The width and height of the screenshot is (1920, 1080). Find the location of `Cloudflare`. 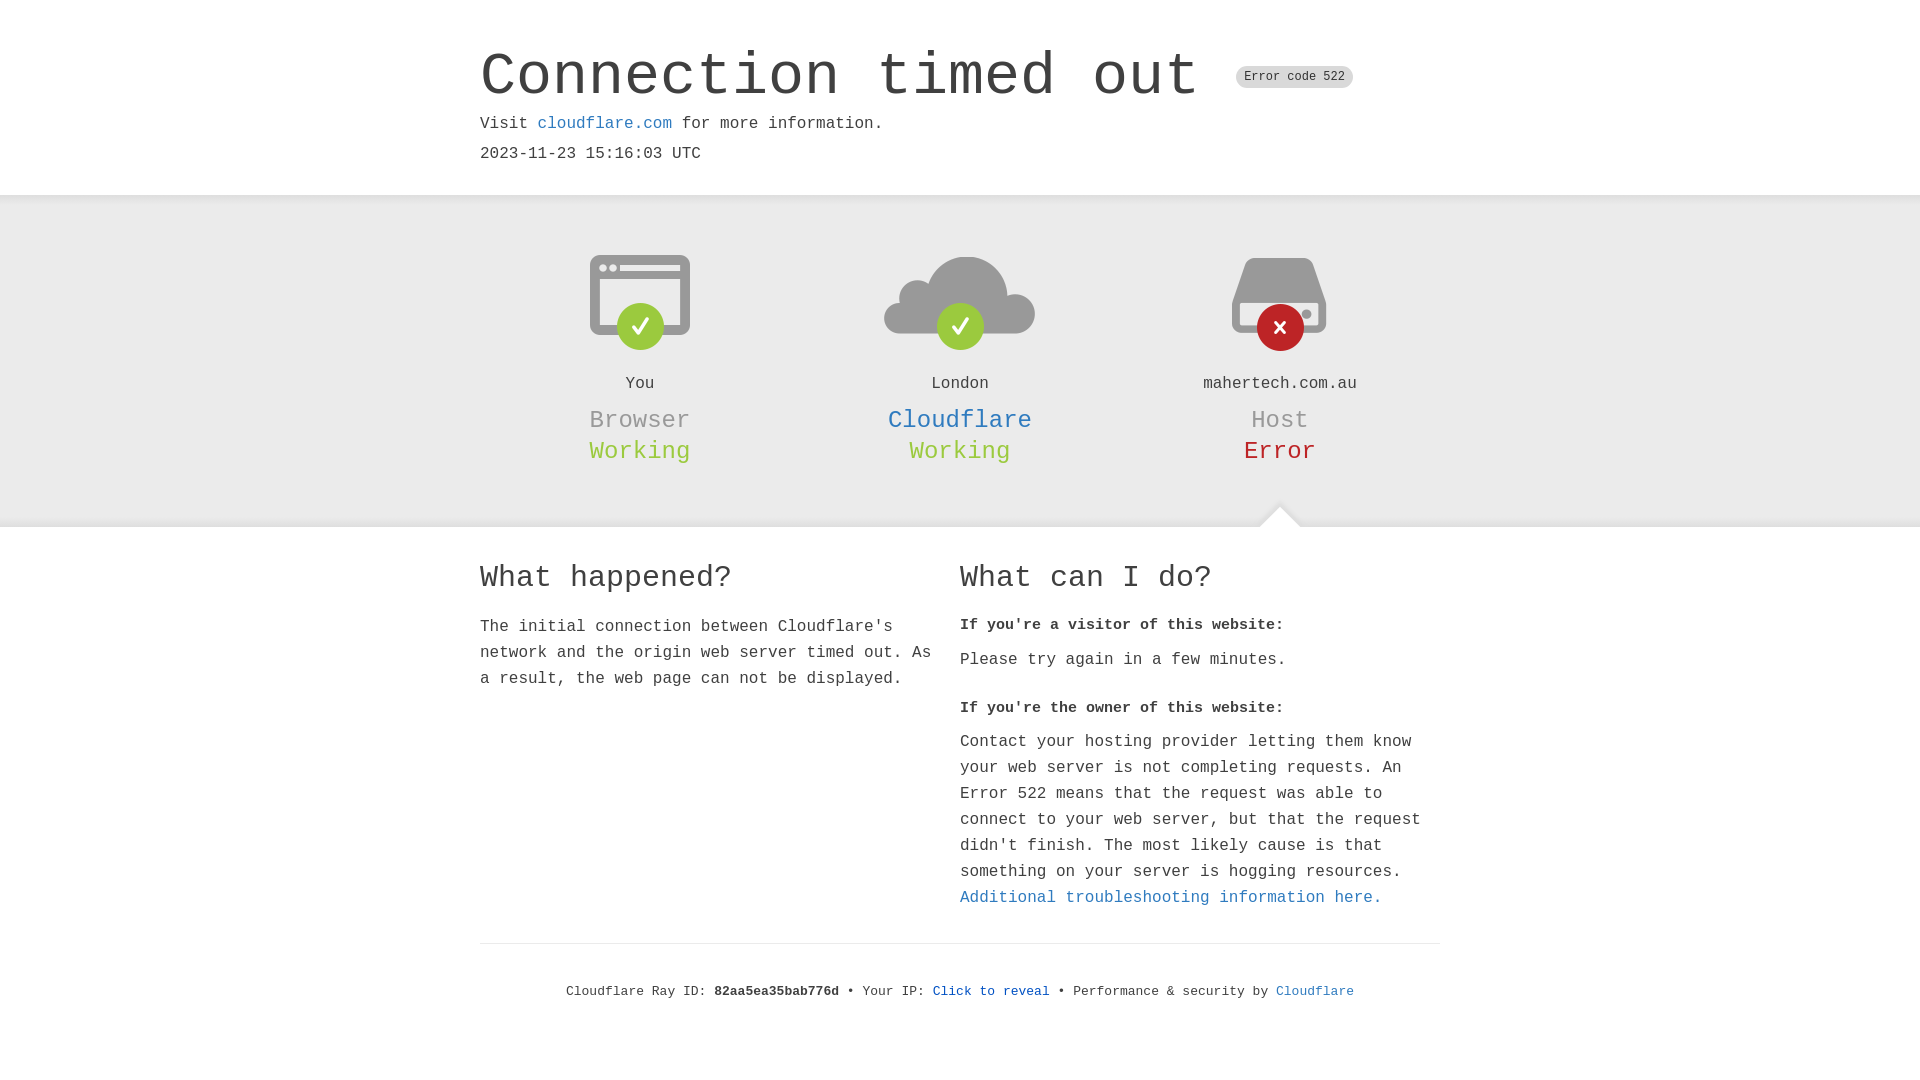

Cloudflare is located at coordinates (1315, 992).